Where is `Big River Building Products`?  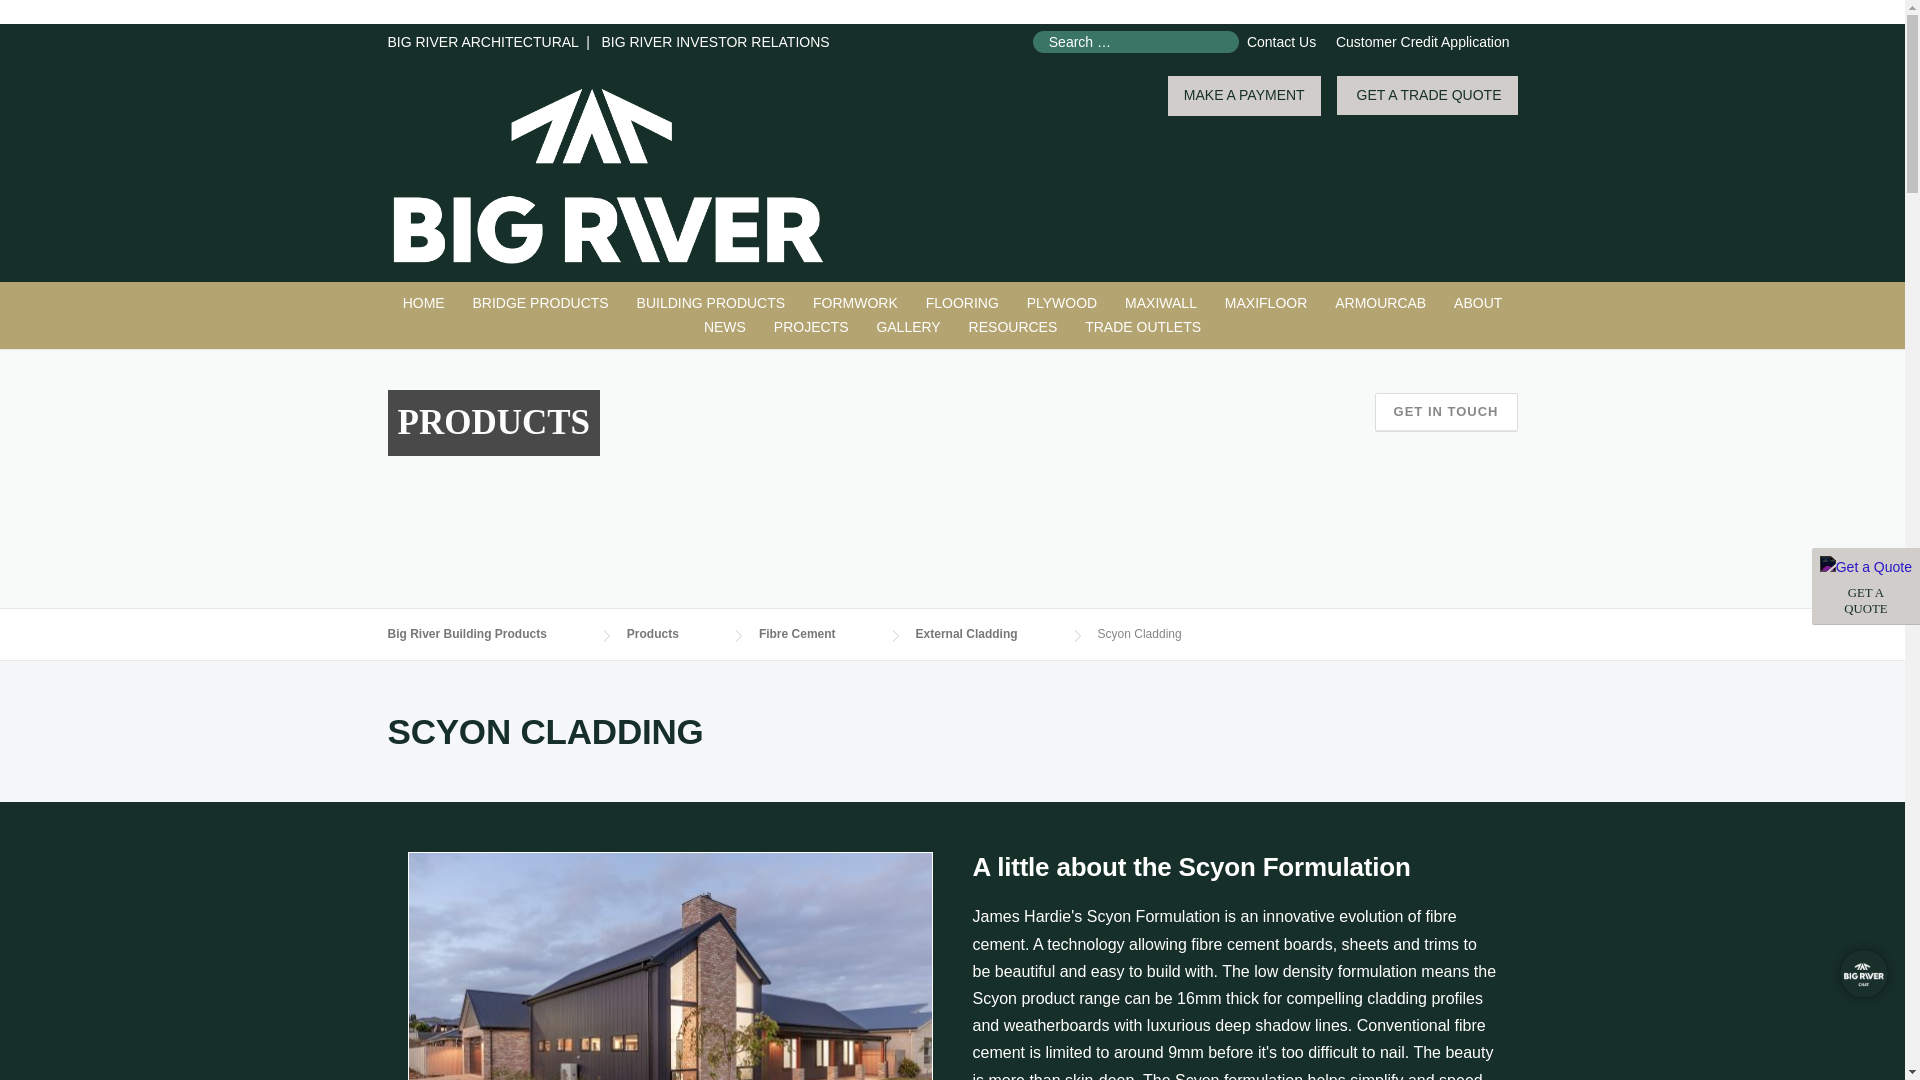 Big River Building Products is located at coordinates (424, 304).